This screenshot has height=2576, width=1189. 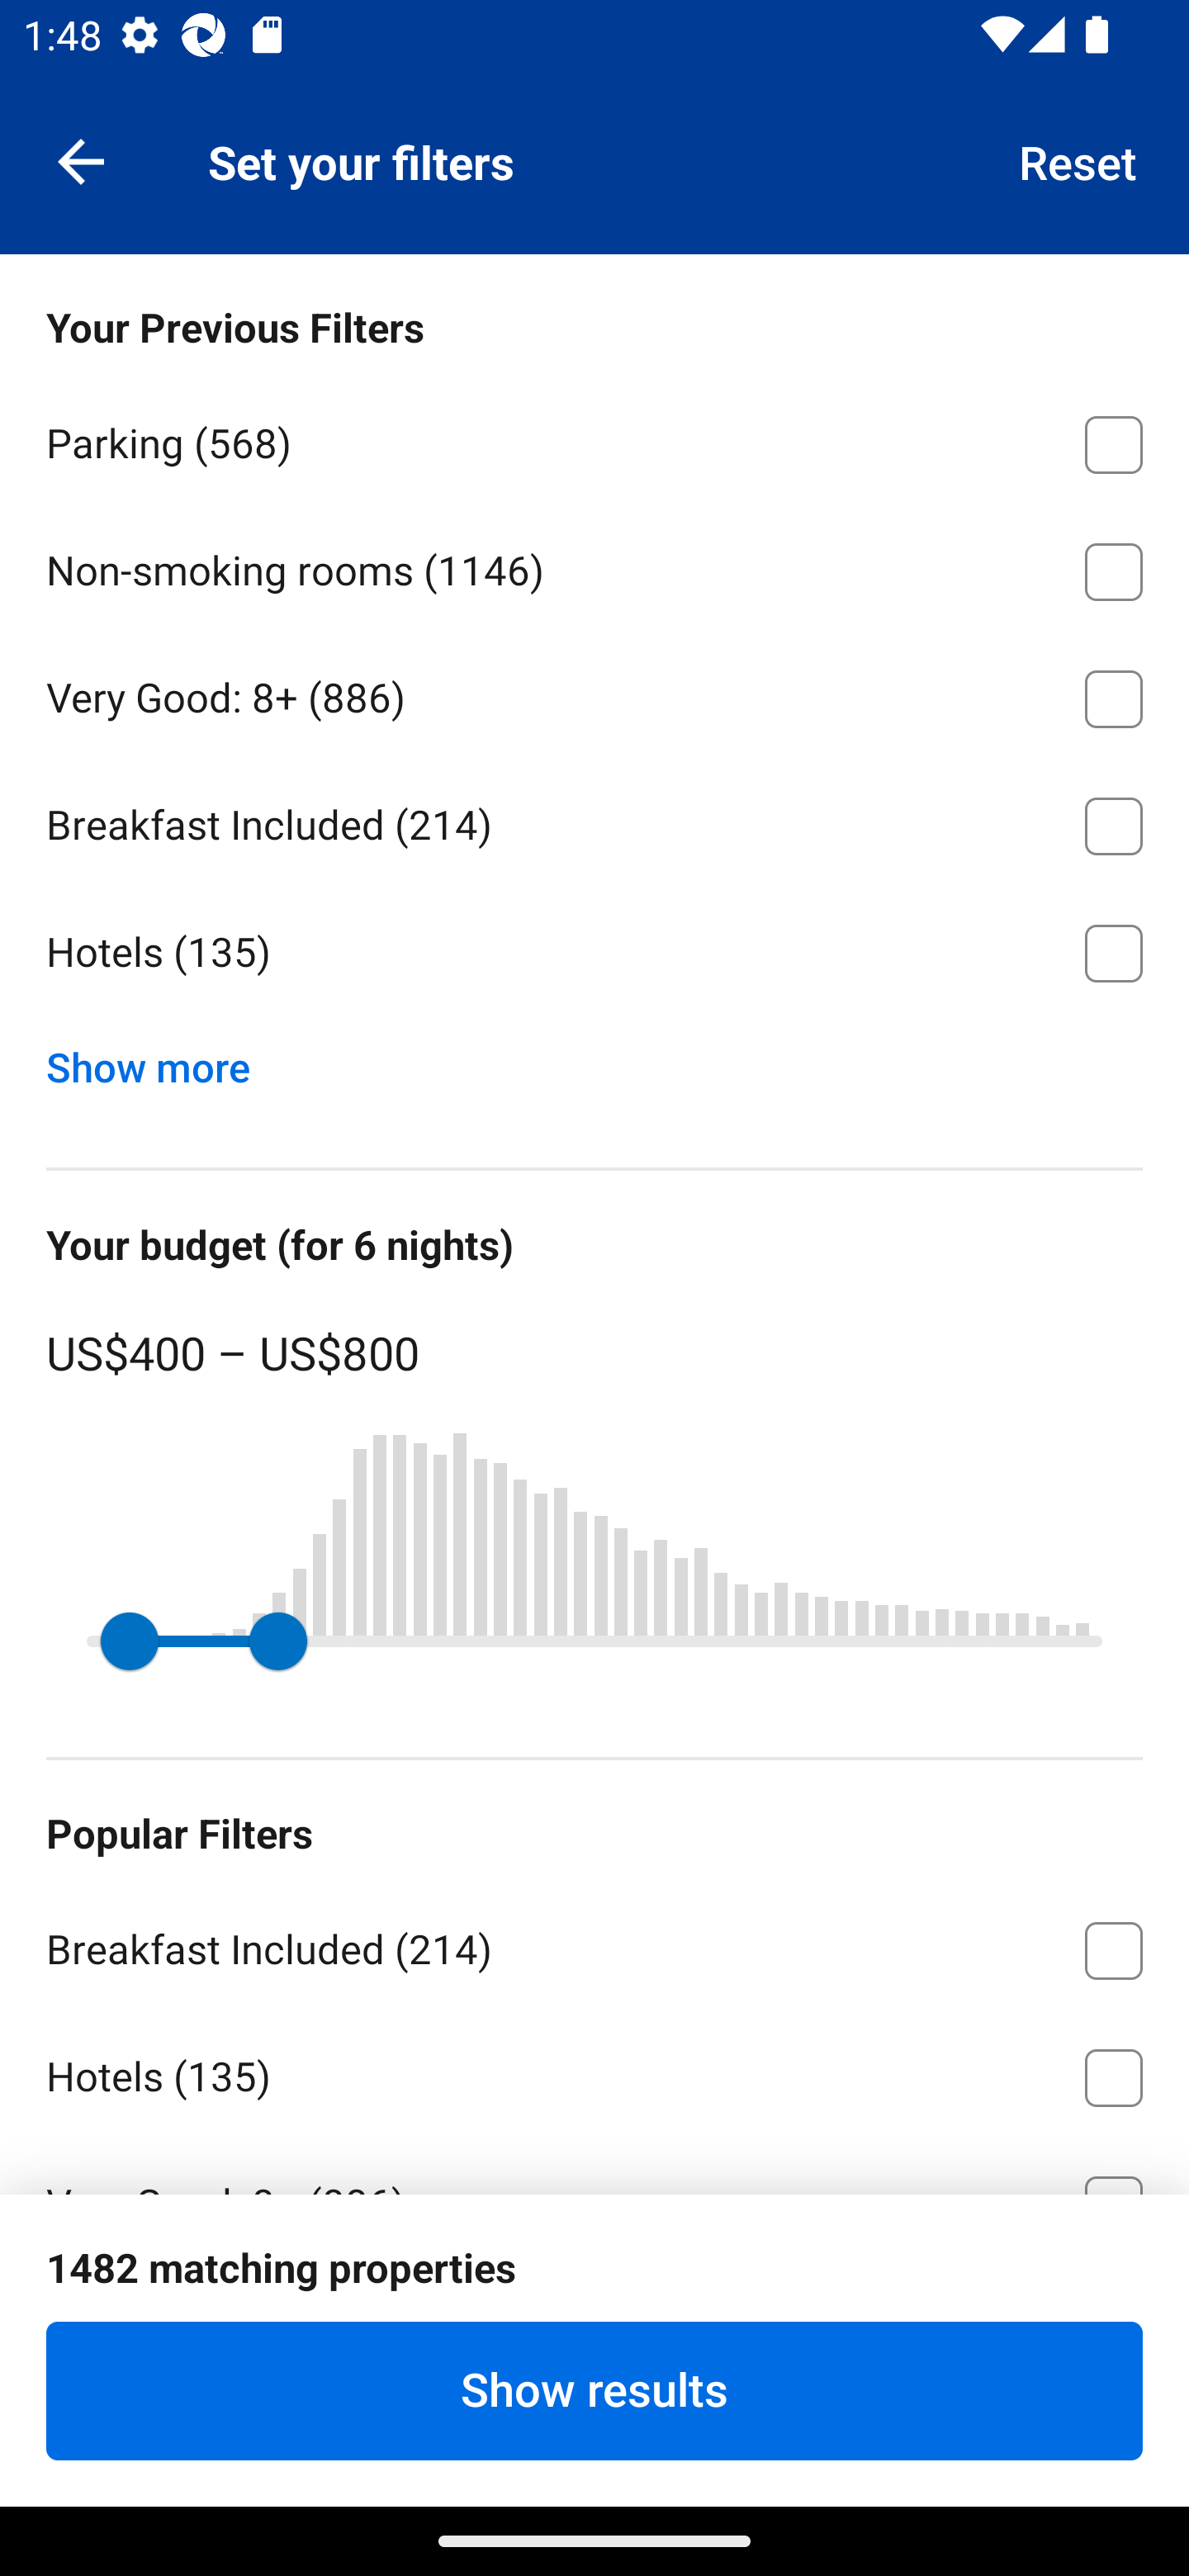 What do you see at coordinates (594, 821) in the screenshot?
I see `Breakfast Included ⁦(214)` at bounding box center [594, 821].